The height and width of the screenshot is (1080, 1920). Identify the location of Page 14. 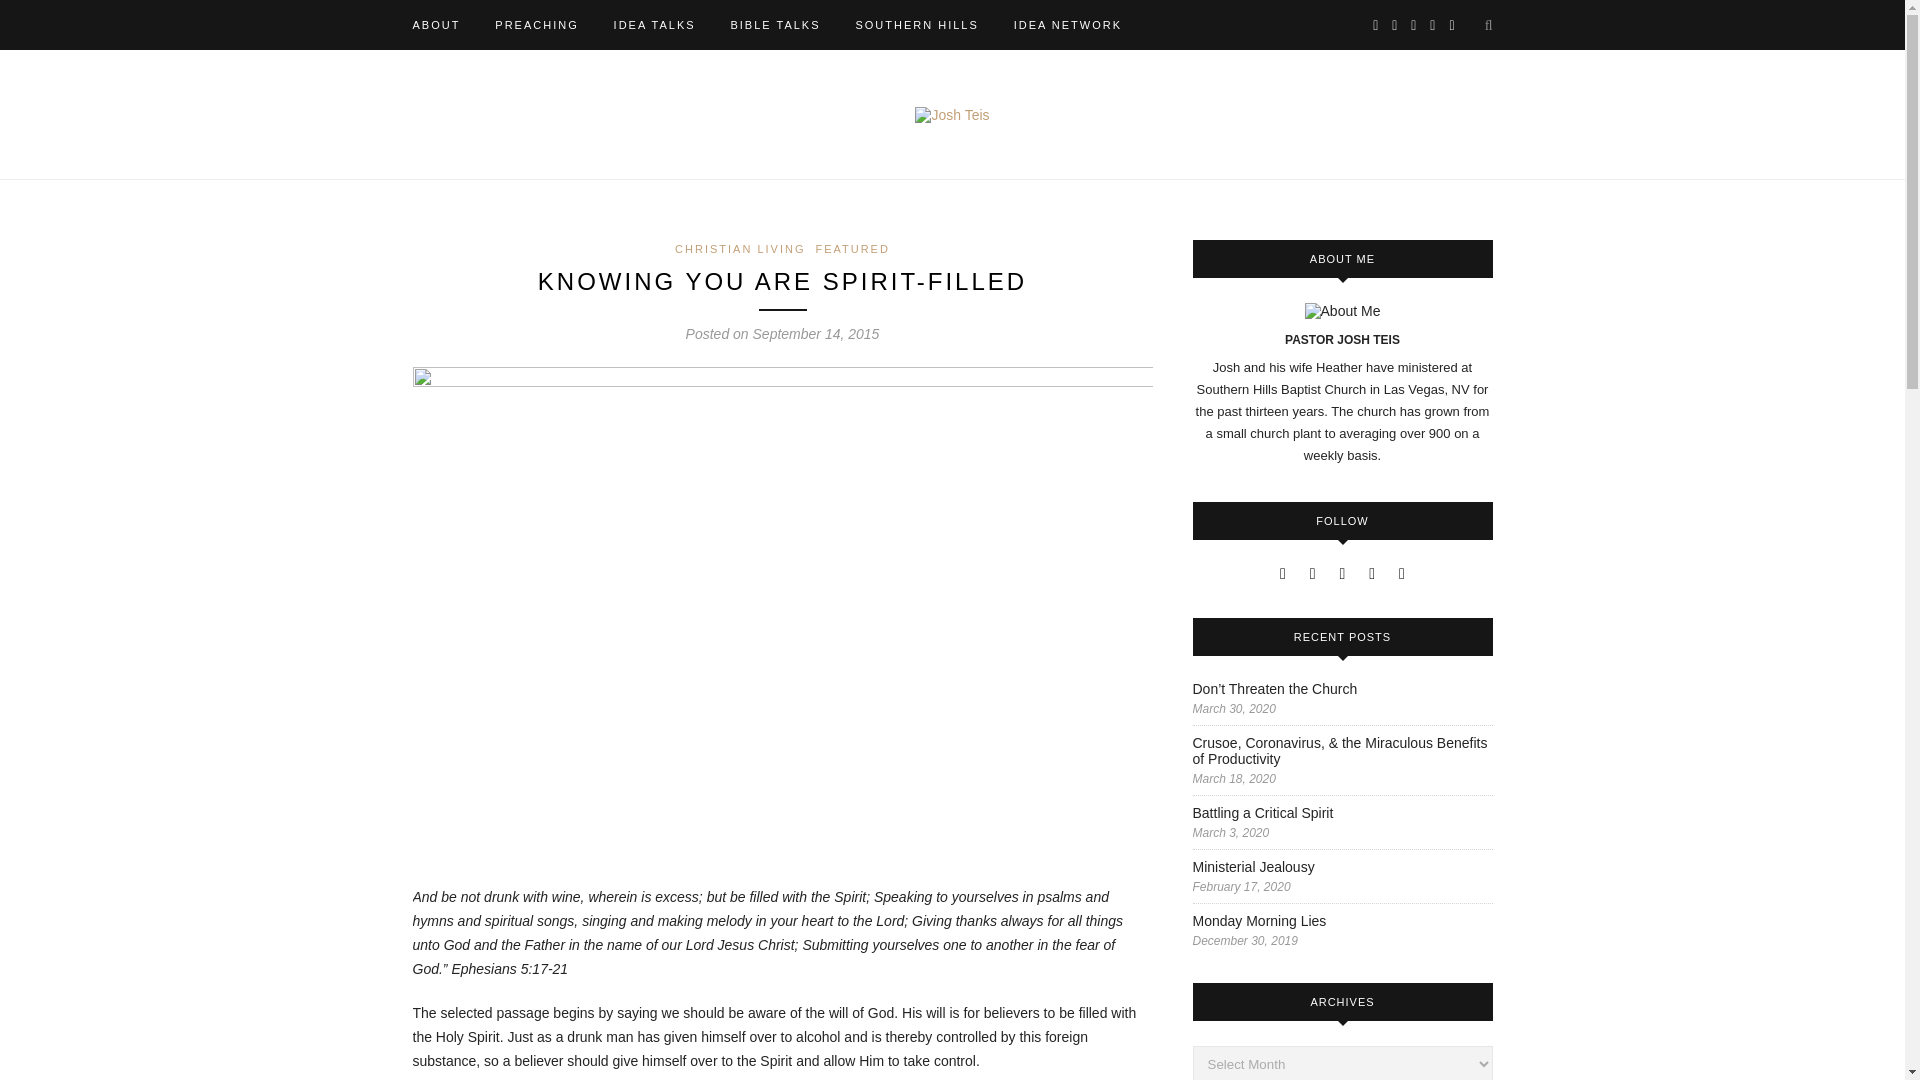
(782, 982).